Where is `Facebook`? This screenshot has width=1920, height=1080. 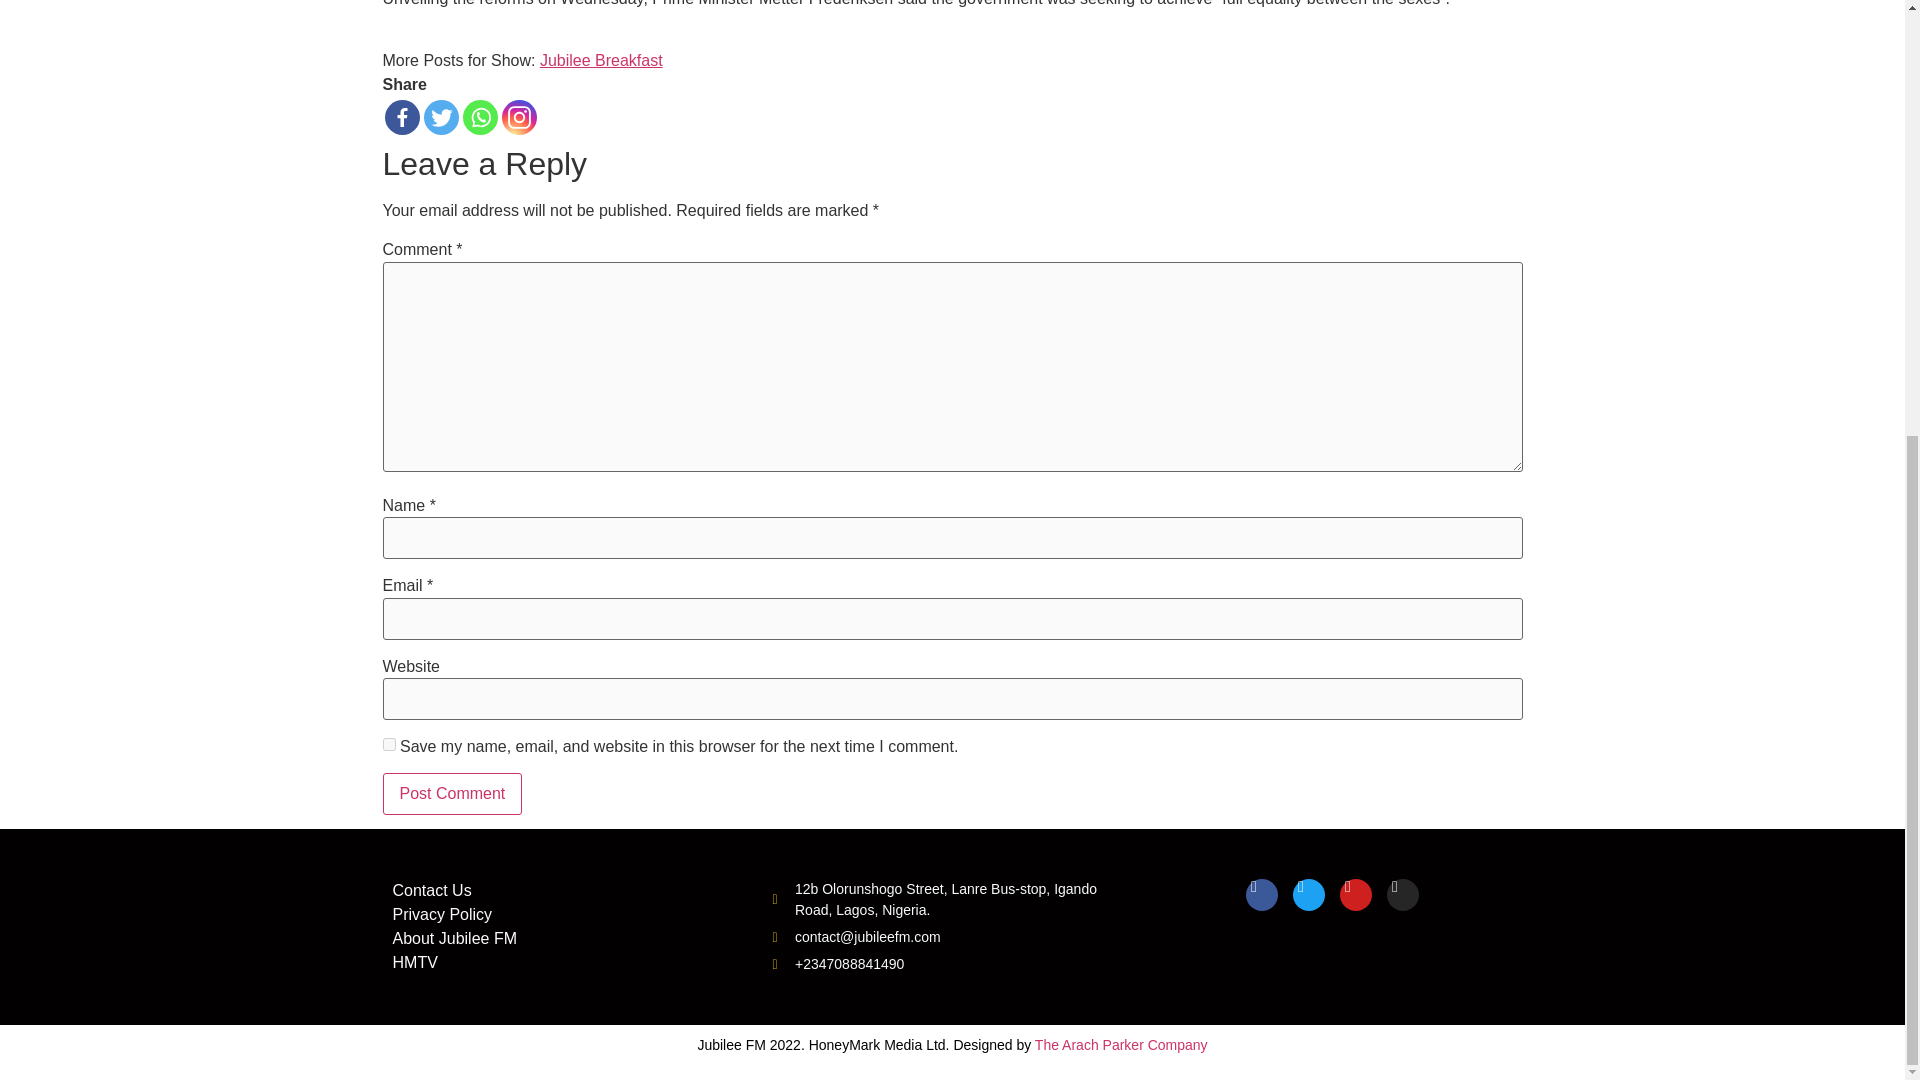
Facebook is located at coordinates (401, 118).